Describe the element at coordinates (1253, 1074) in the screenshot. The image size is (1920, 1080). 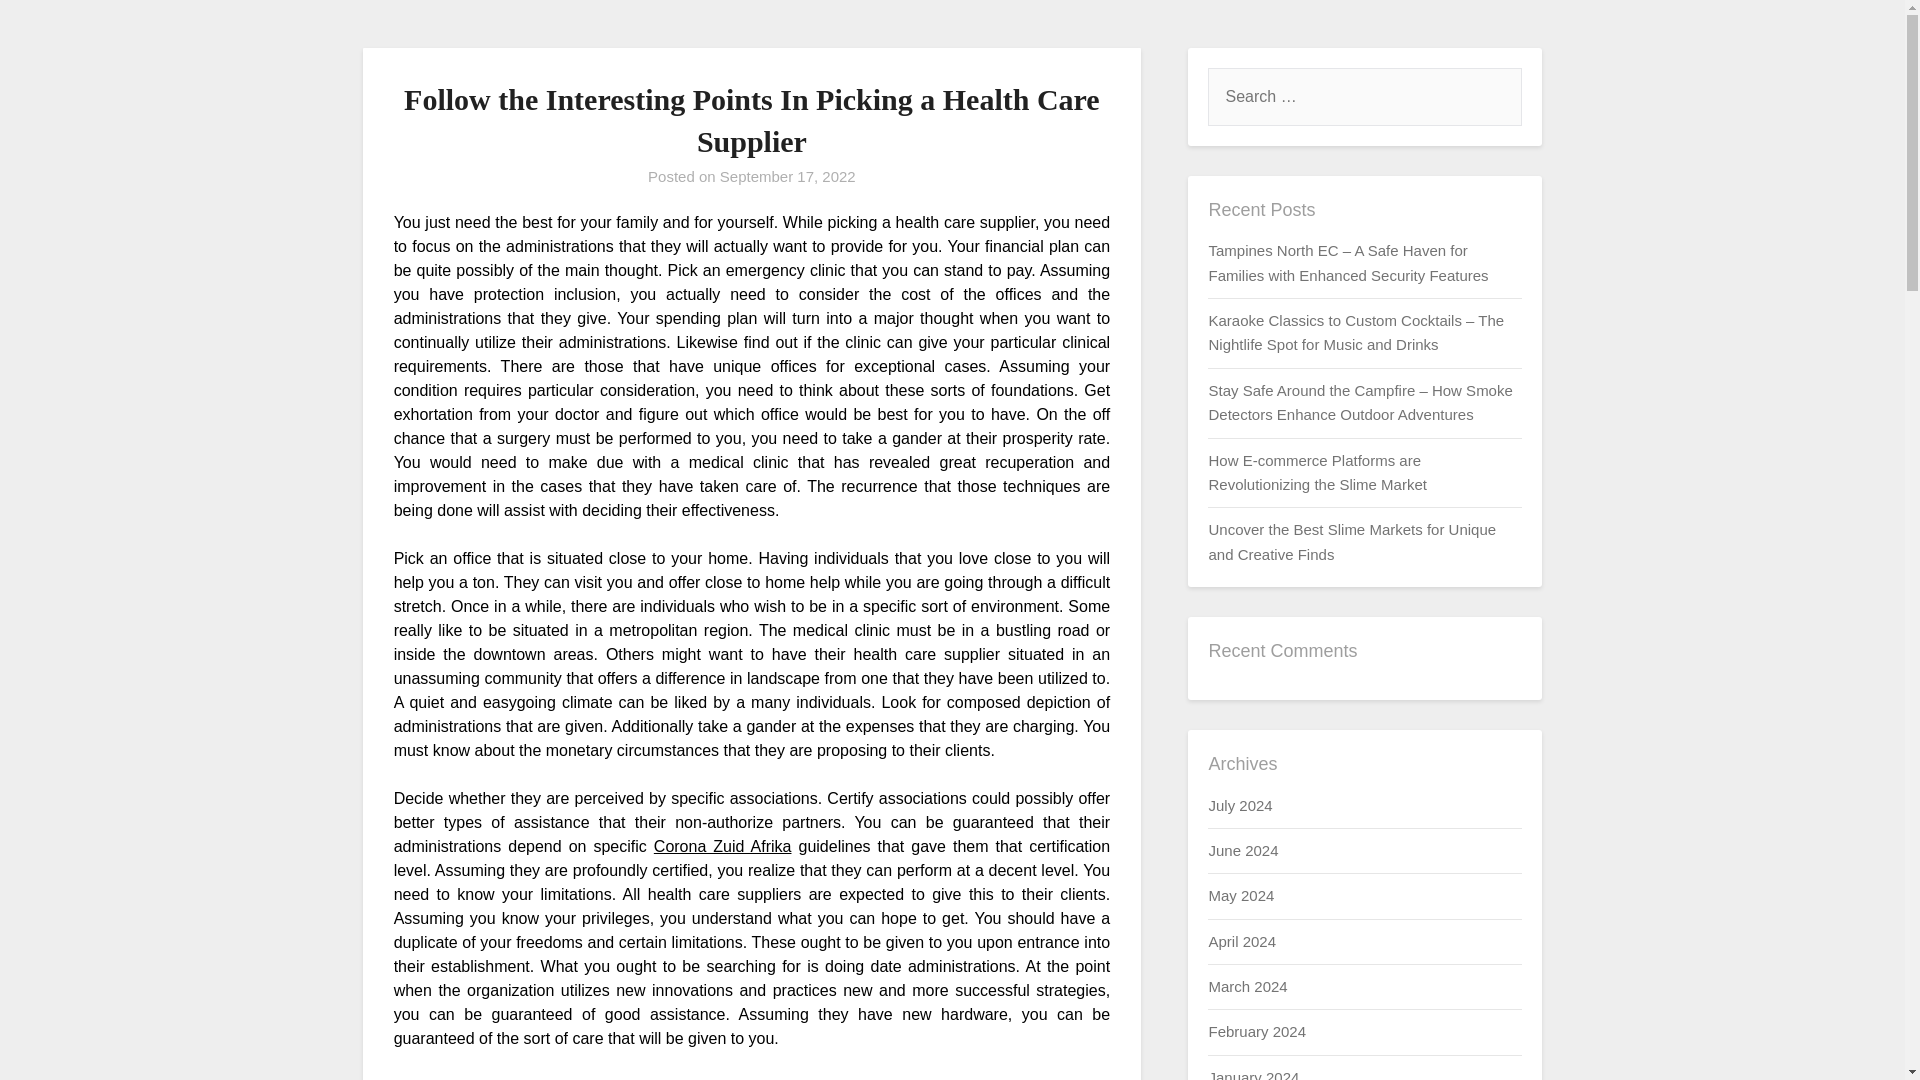
I see `January 2024` at that location.